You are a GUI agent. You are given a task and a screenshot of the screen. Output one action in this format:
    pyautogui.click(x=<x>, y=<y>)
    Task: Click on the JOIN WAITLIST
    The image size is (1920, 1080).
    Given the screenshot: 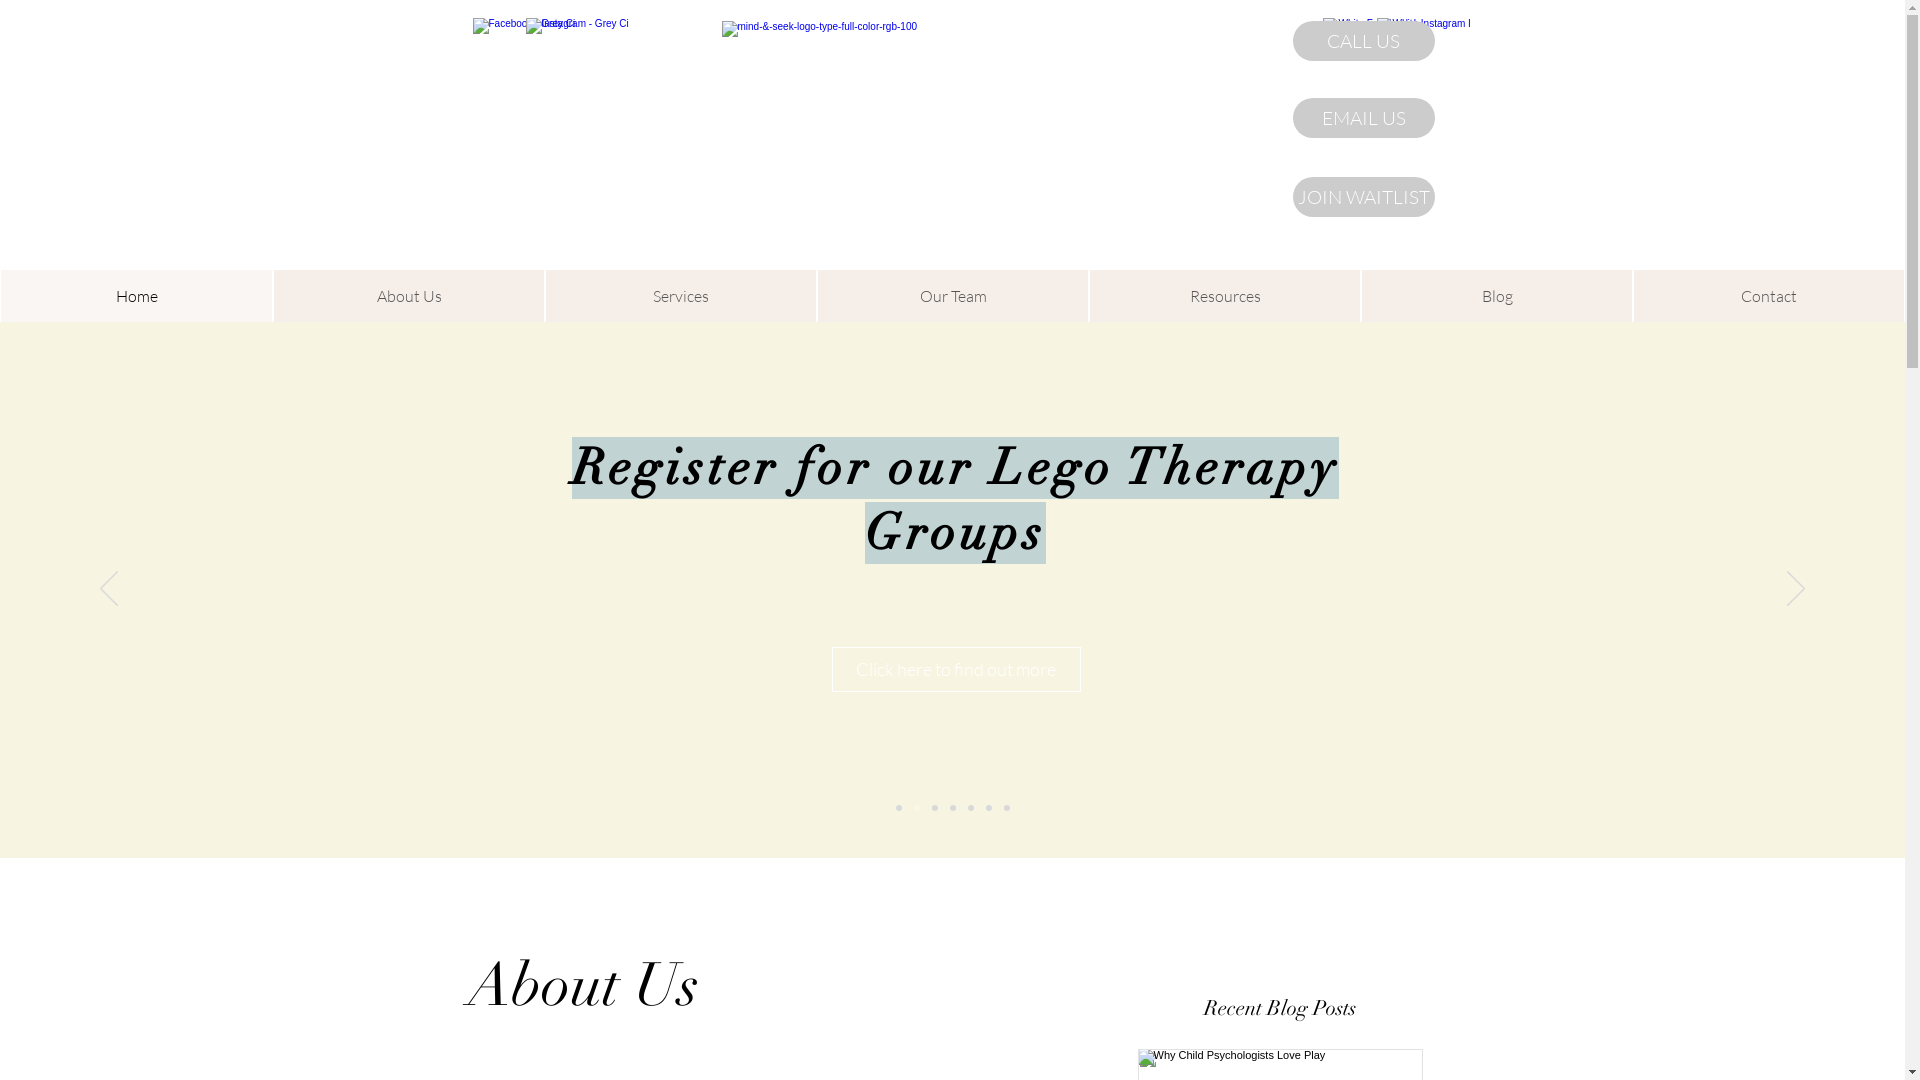 What is the action you would take?
    pyautogui.click(x=1363, y=197)
    